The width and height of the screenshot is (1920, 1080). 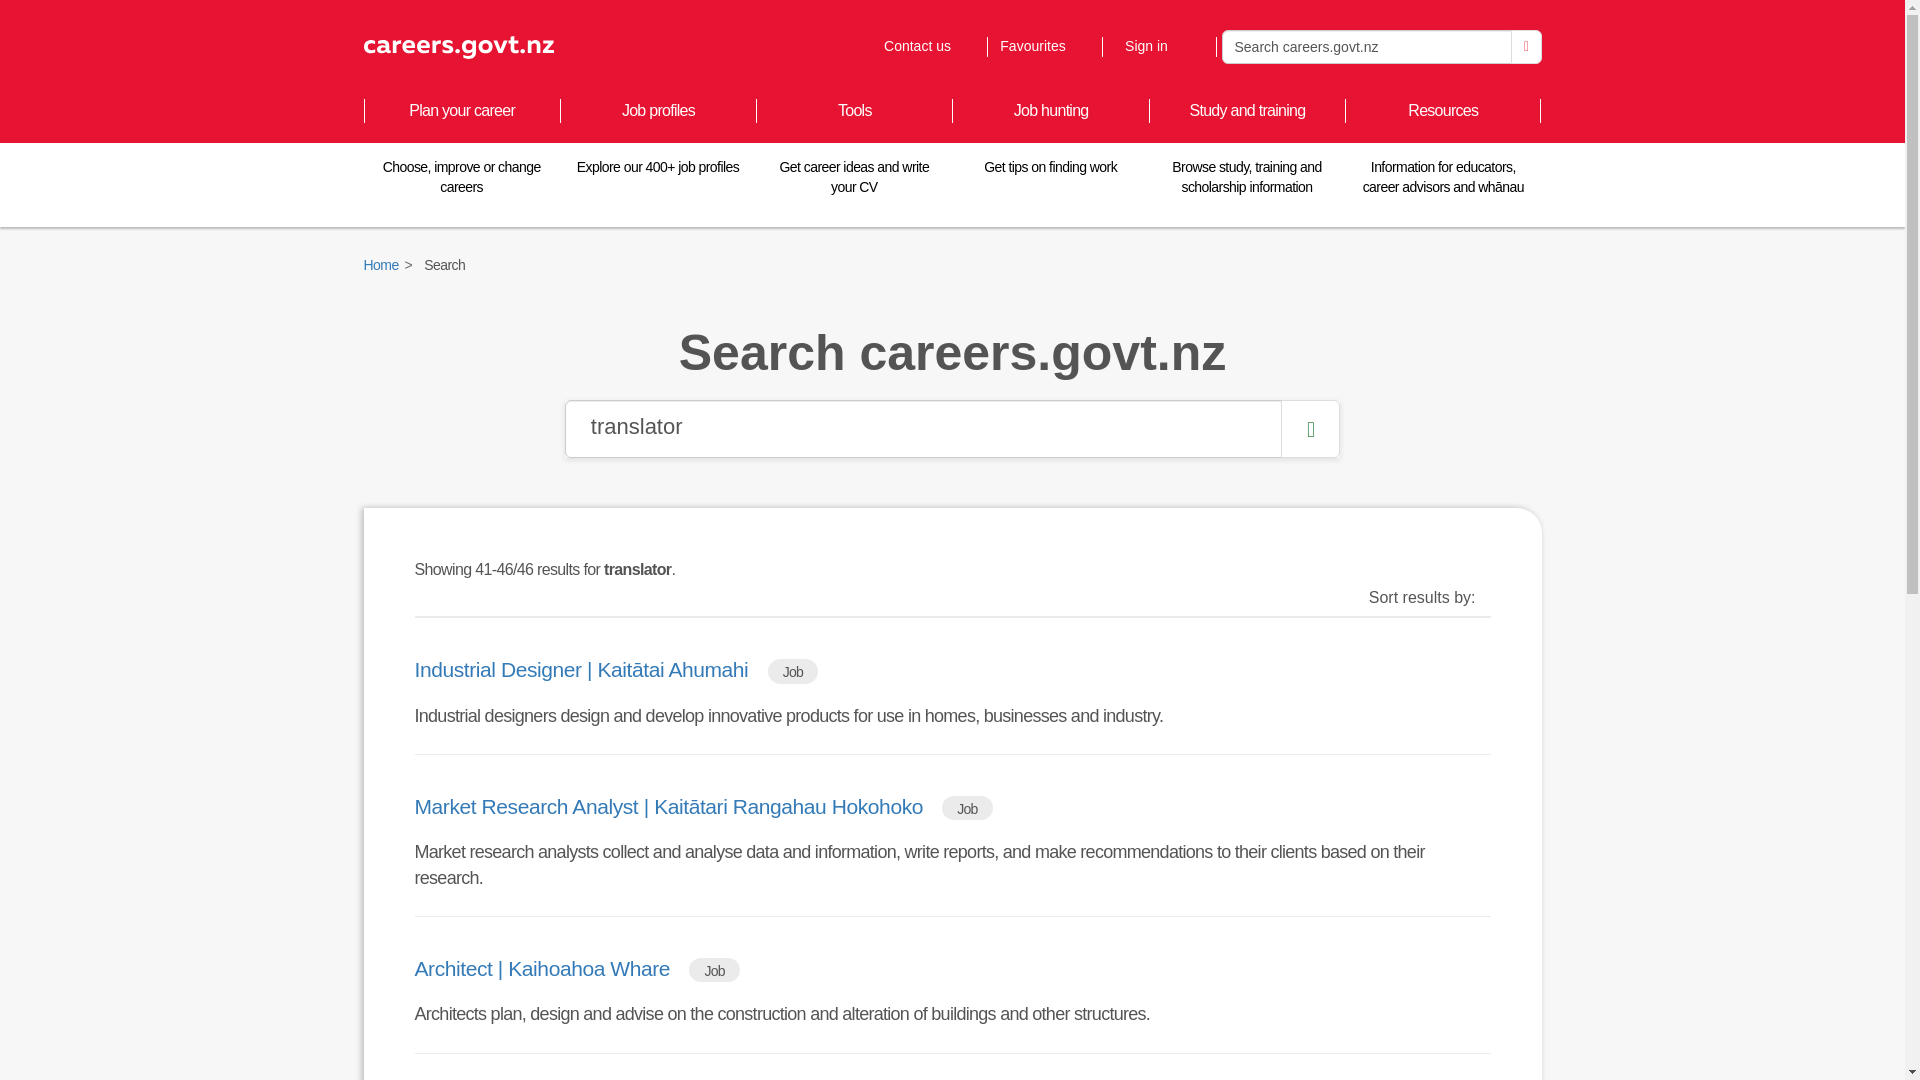 What do you see at coordinates (923, 428) in the screenshot?
I see `translator` at bounding box center [923, 428].